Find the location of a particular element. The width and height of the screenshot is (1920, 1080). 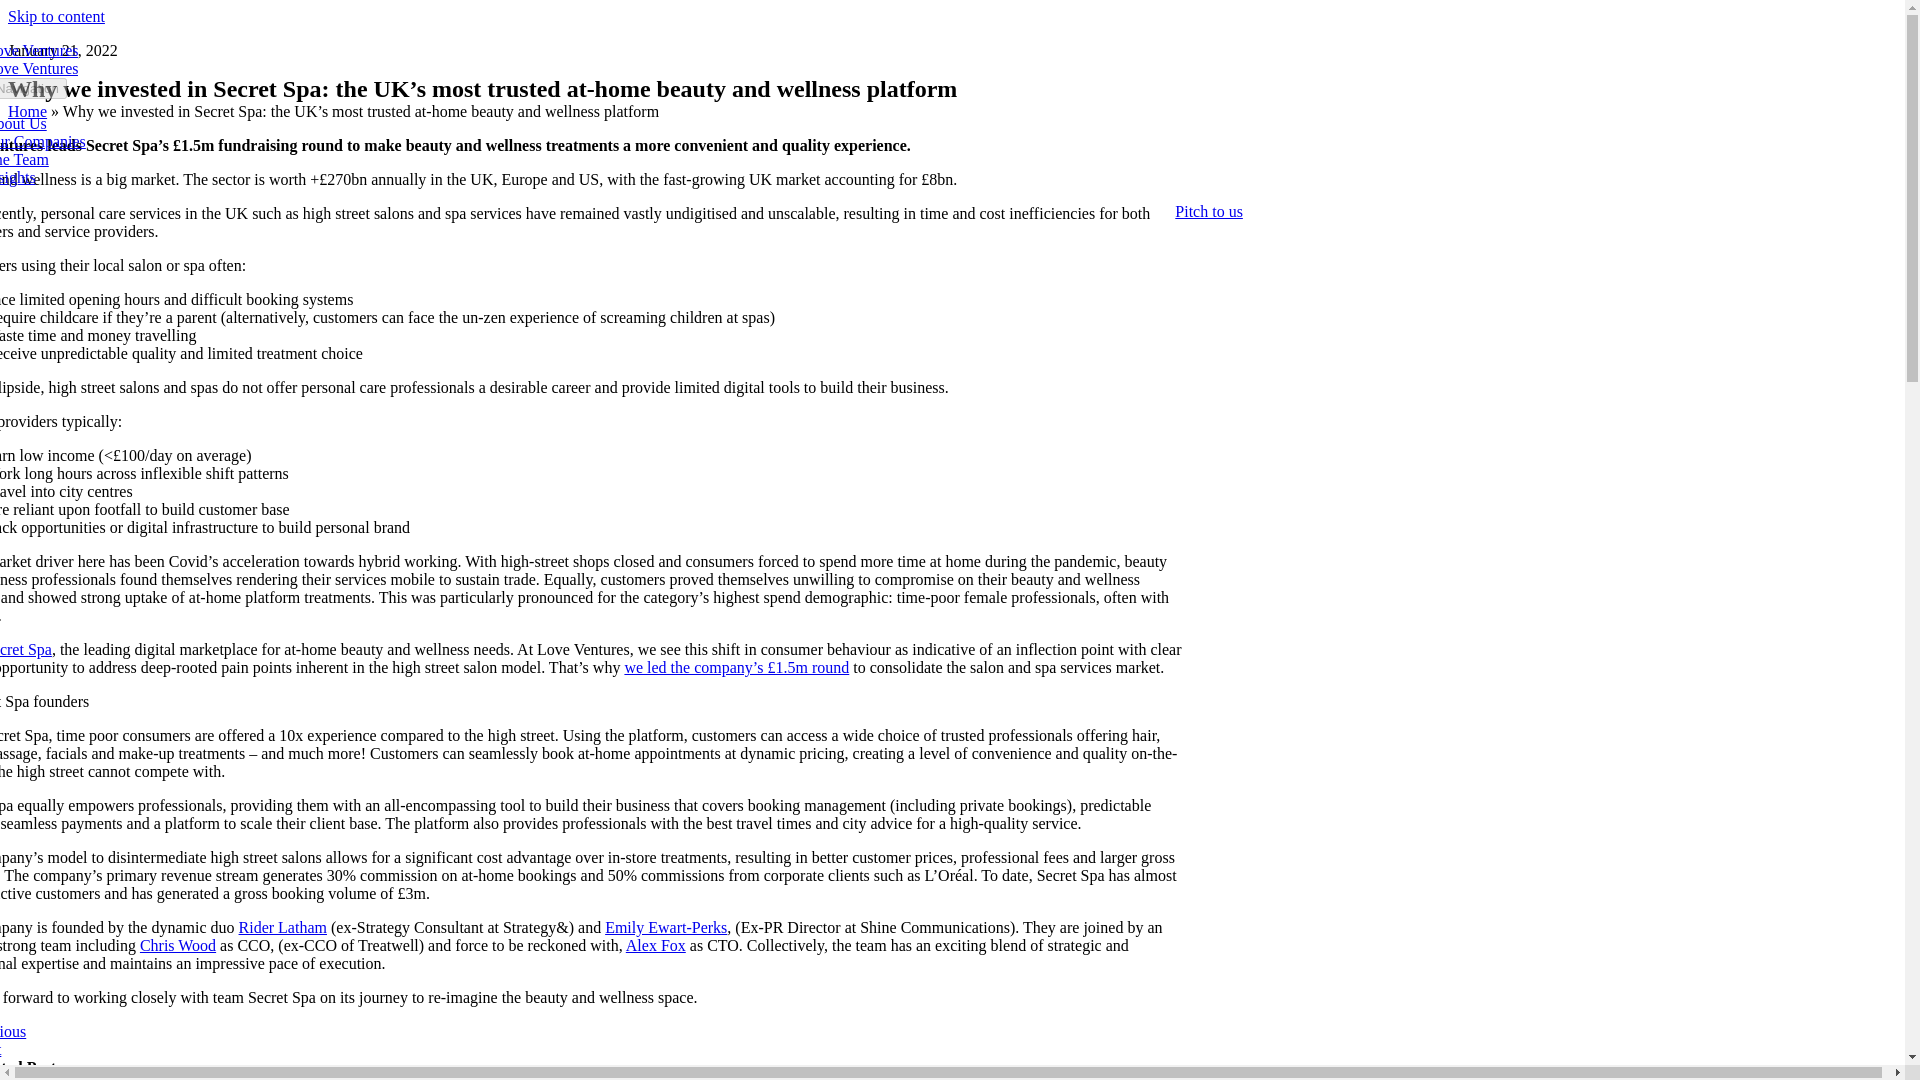

Skip to content is located at coordinates (56, 16).